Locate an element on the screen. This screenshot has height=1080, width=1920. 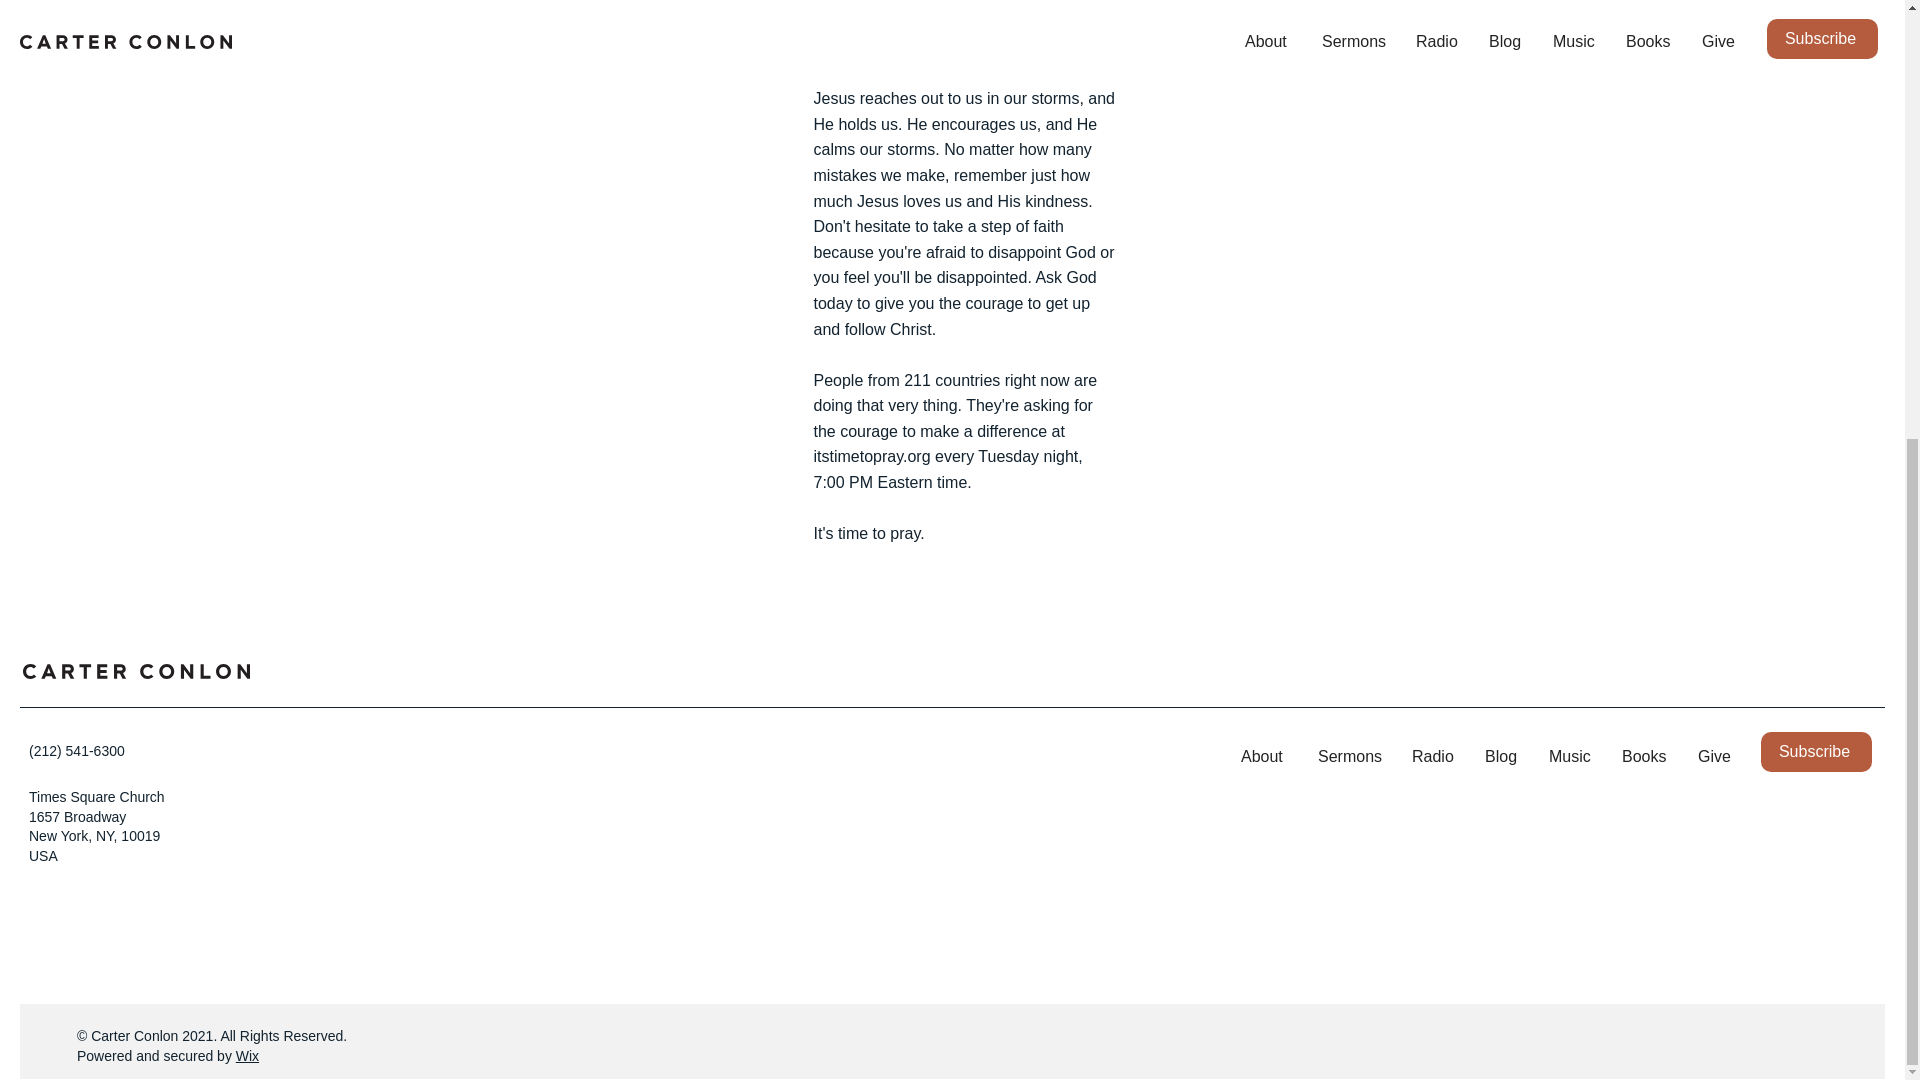
About is located at coordinates (1264, 756).